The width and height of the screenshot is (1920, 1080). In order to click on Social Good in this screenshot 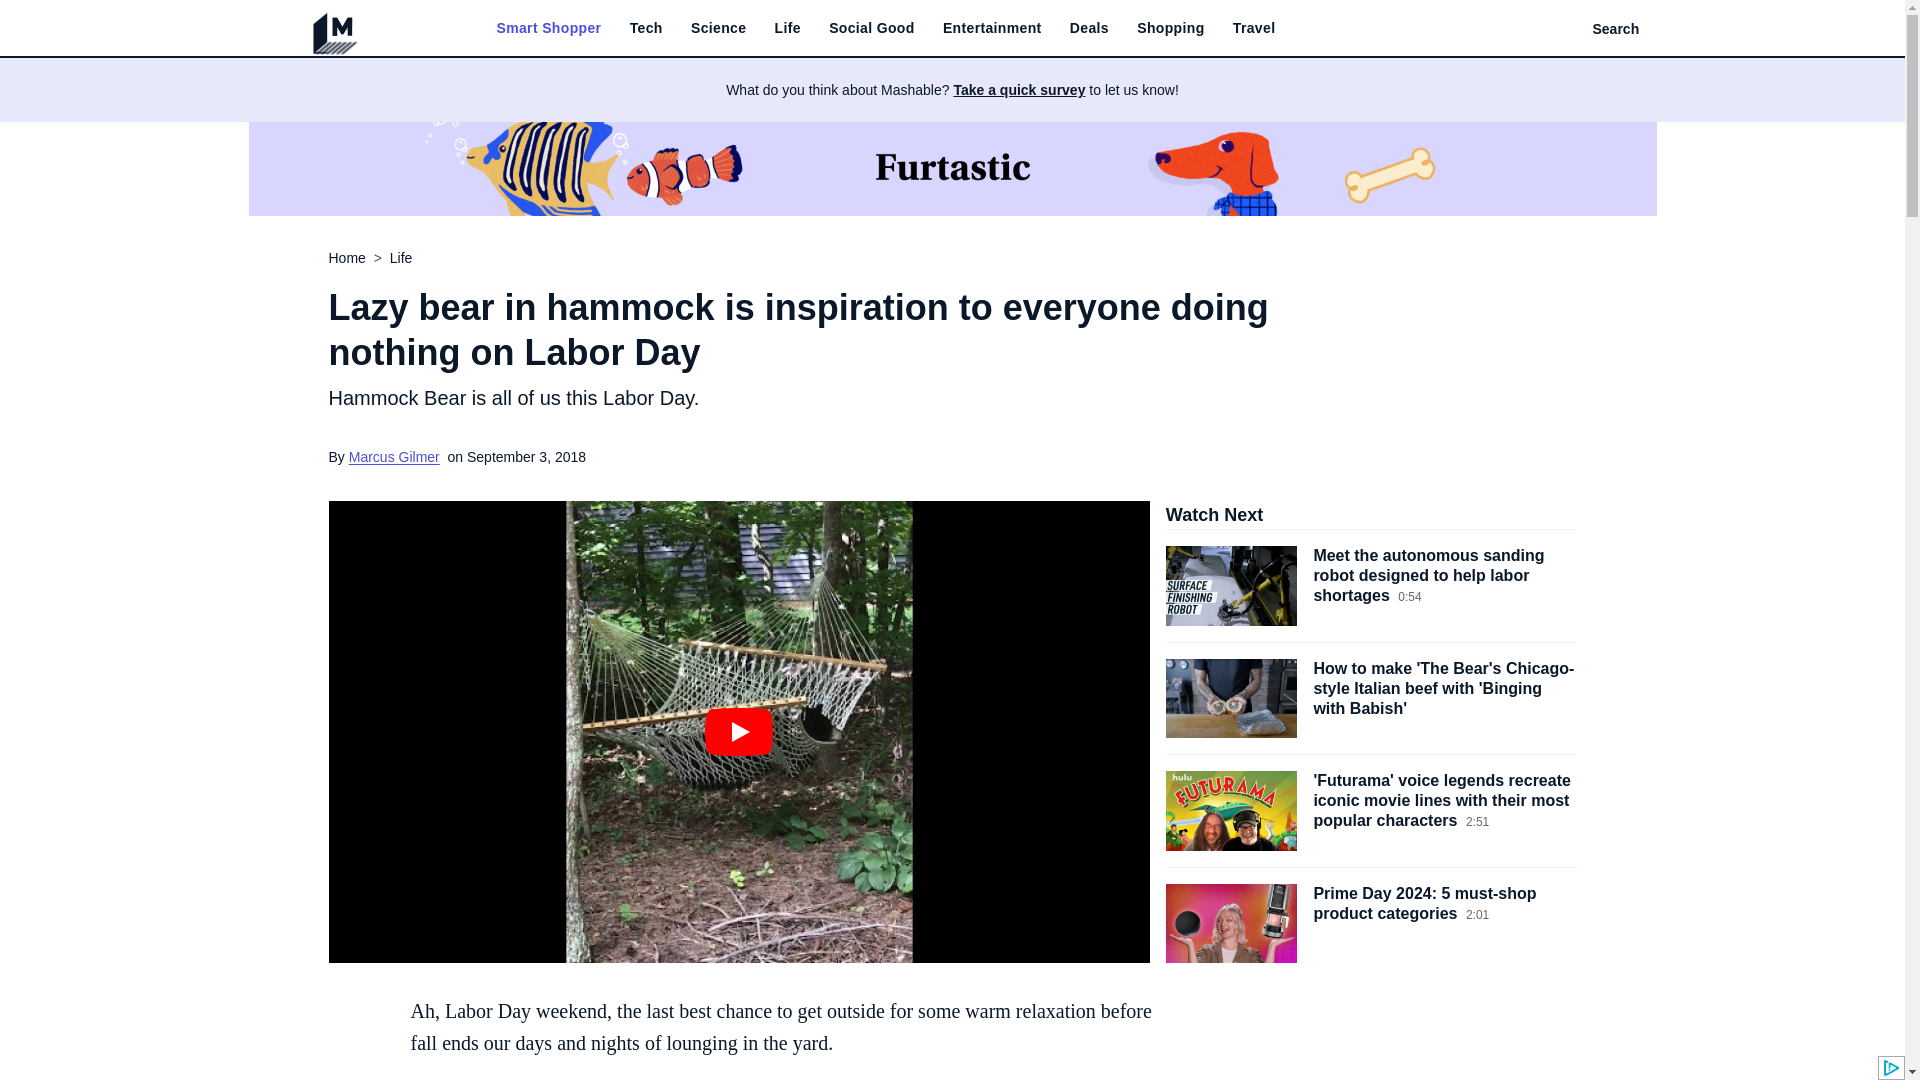, I will do `click(872, 28)`.